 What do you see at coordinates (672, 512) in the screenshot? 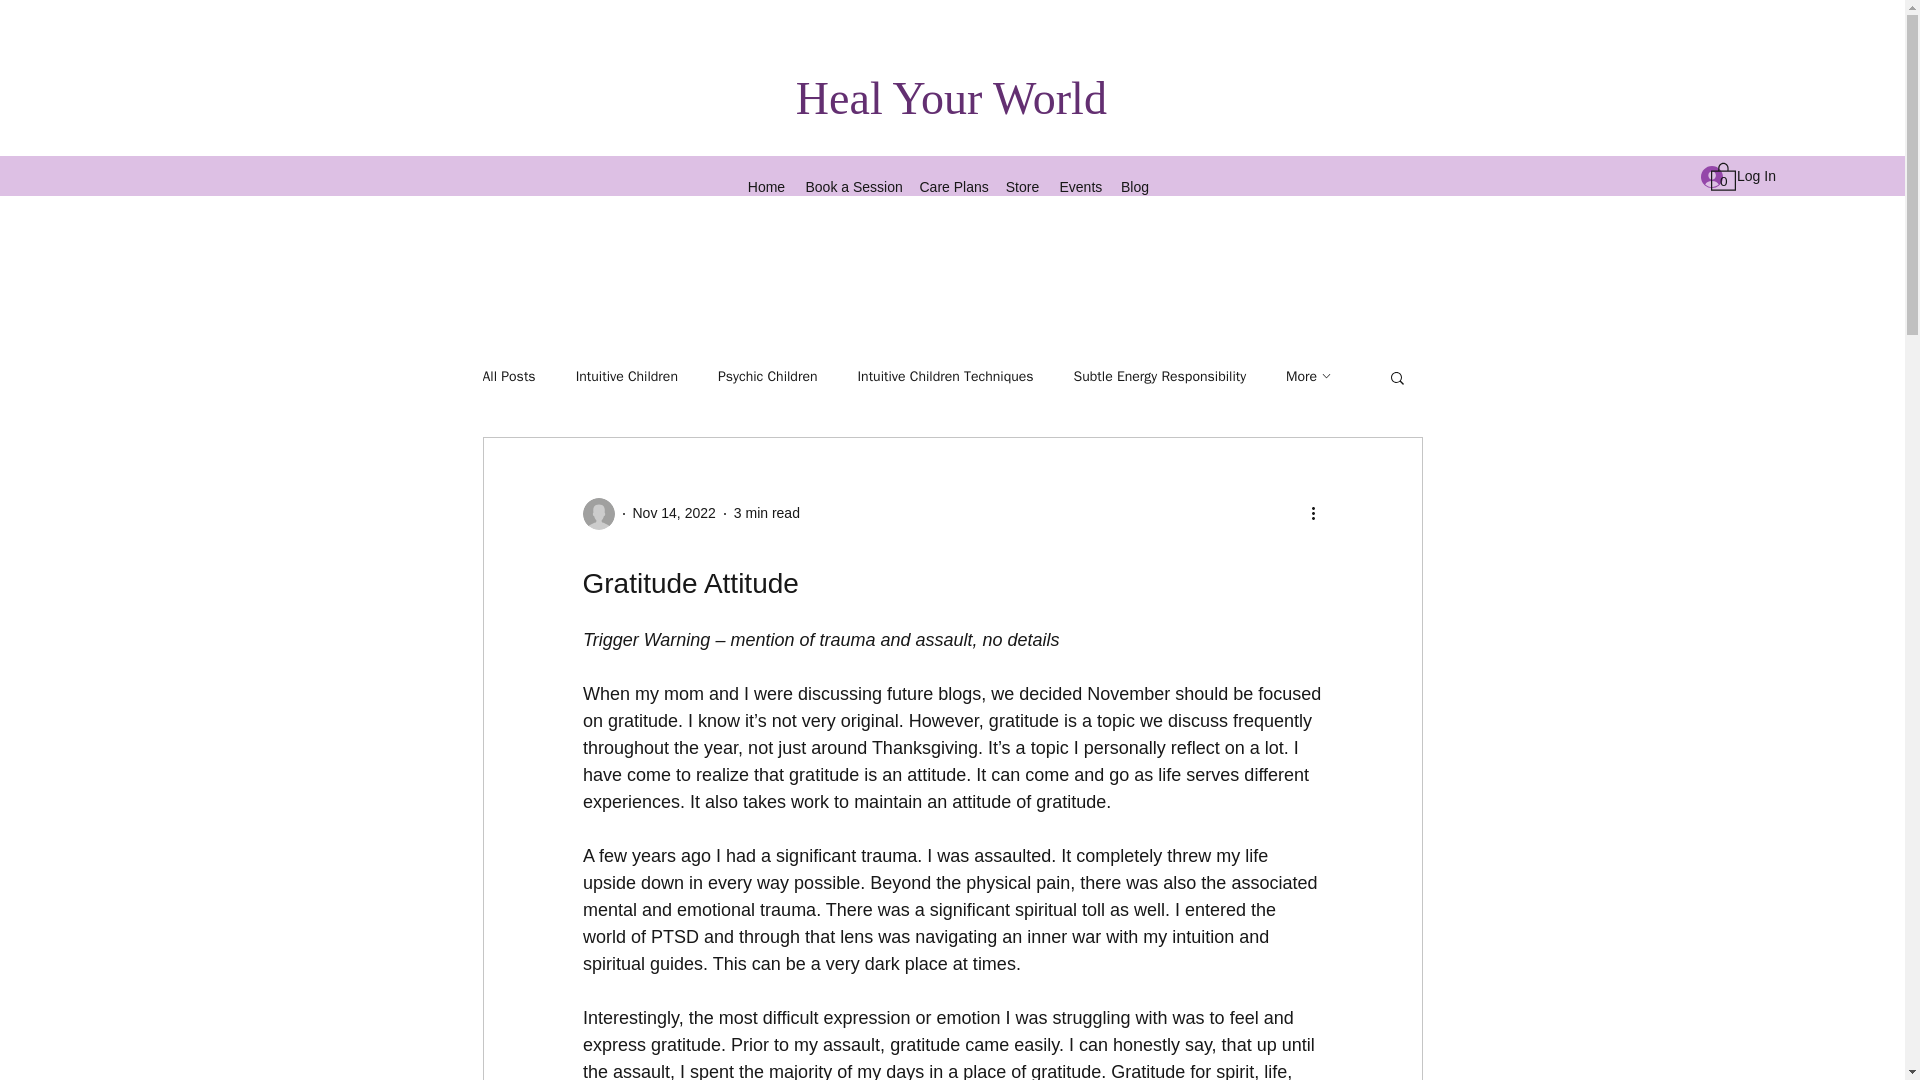
I see `Nov 14, 2022` at bounding box center [672, 512].